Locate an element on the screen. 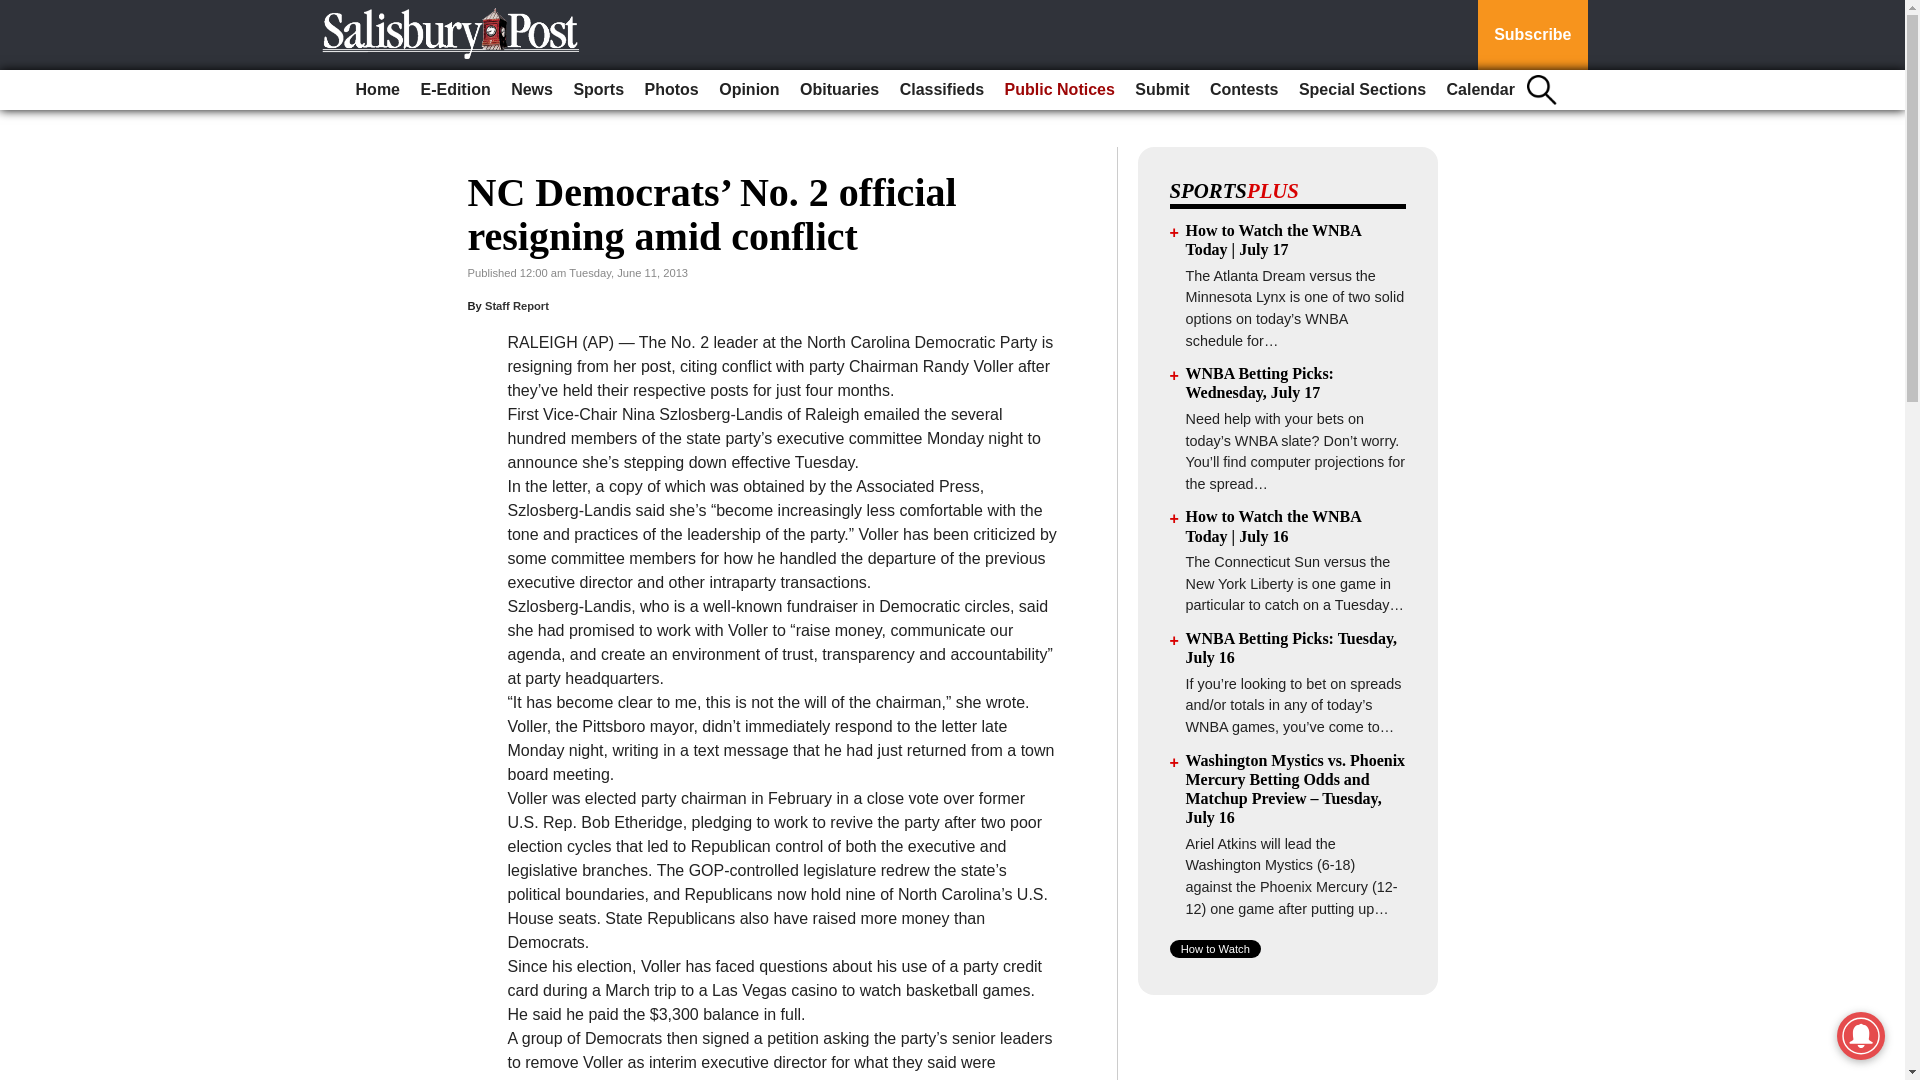  Contests is located at coordinates (1244, 90).